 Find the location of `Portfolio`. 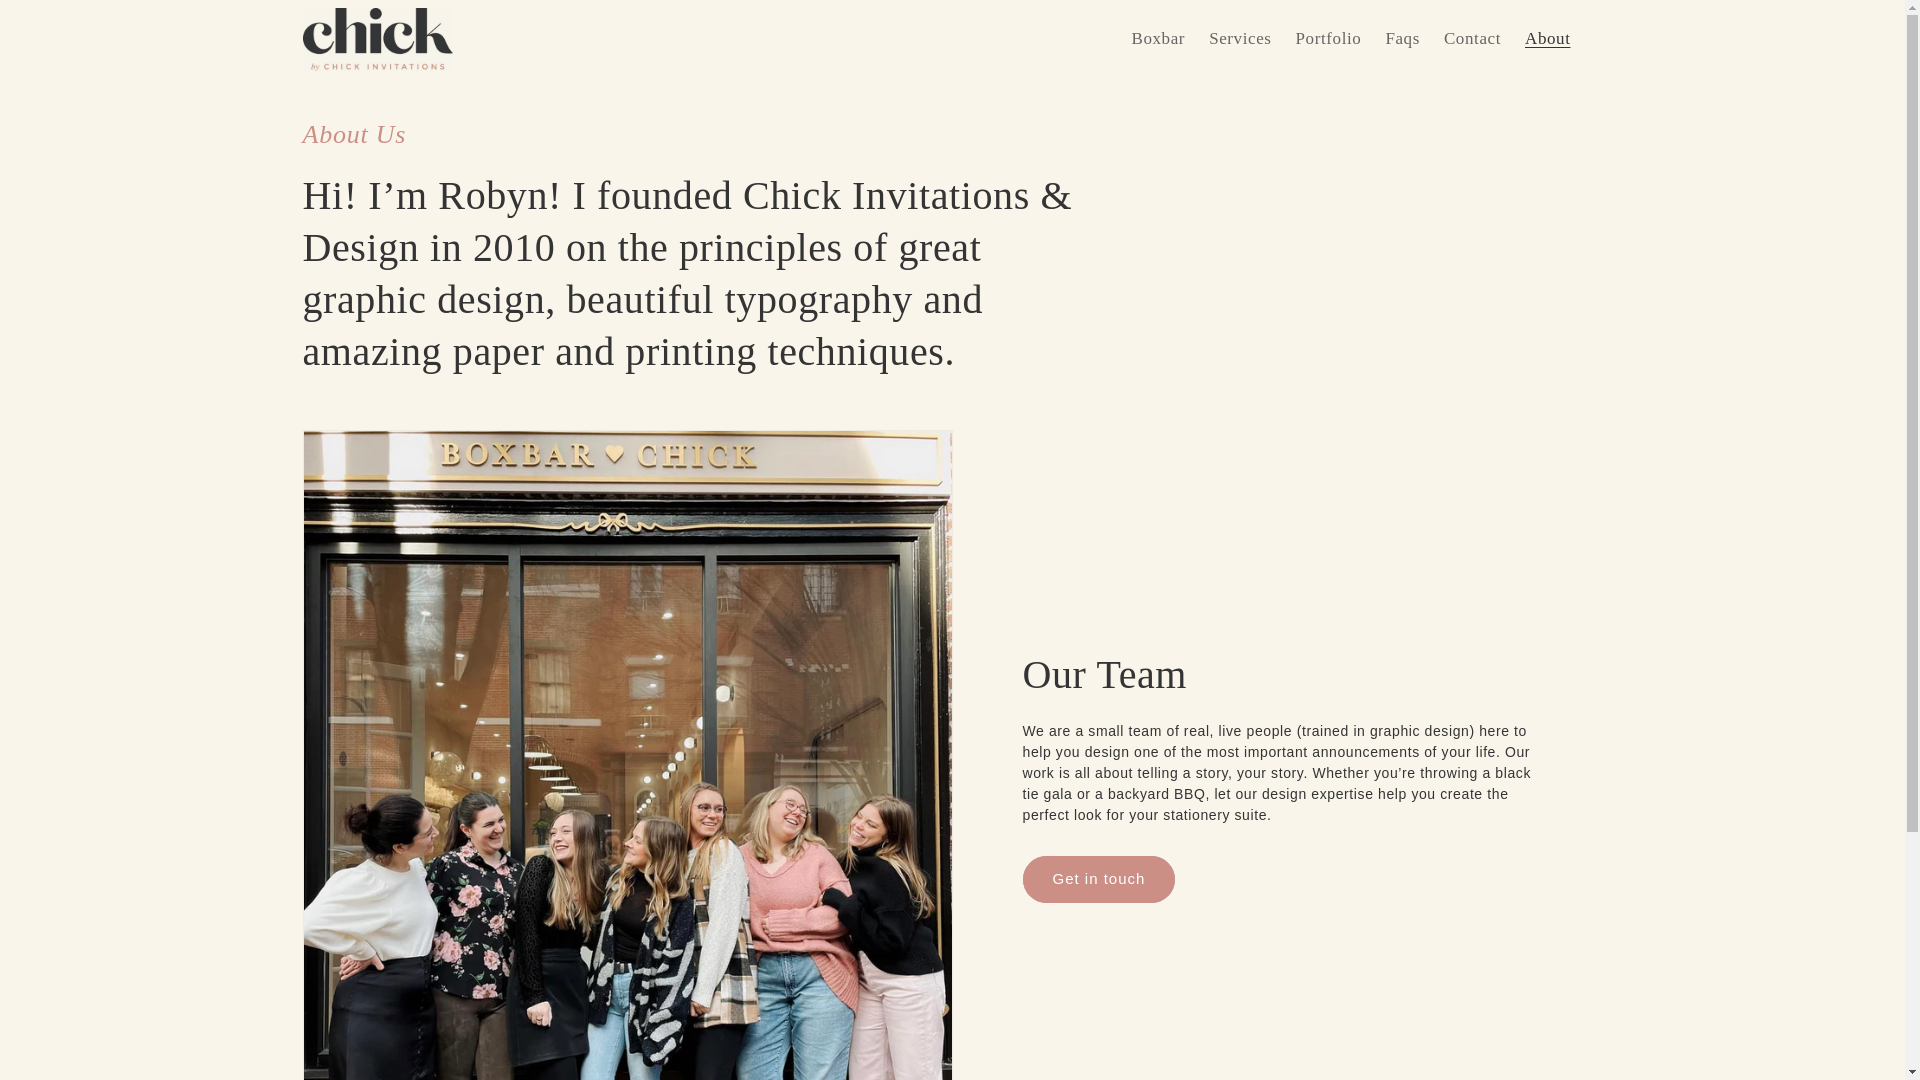

Portfolio is located at coordinates (1329, 38).